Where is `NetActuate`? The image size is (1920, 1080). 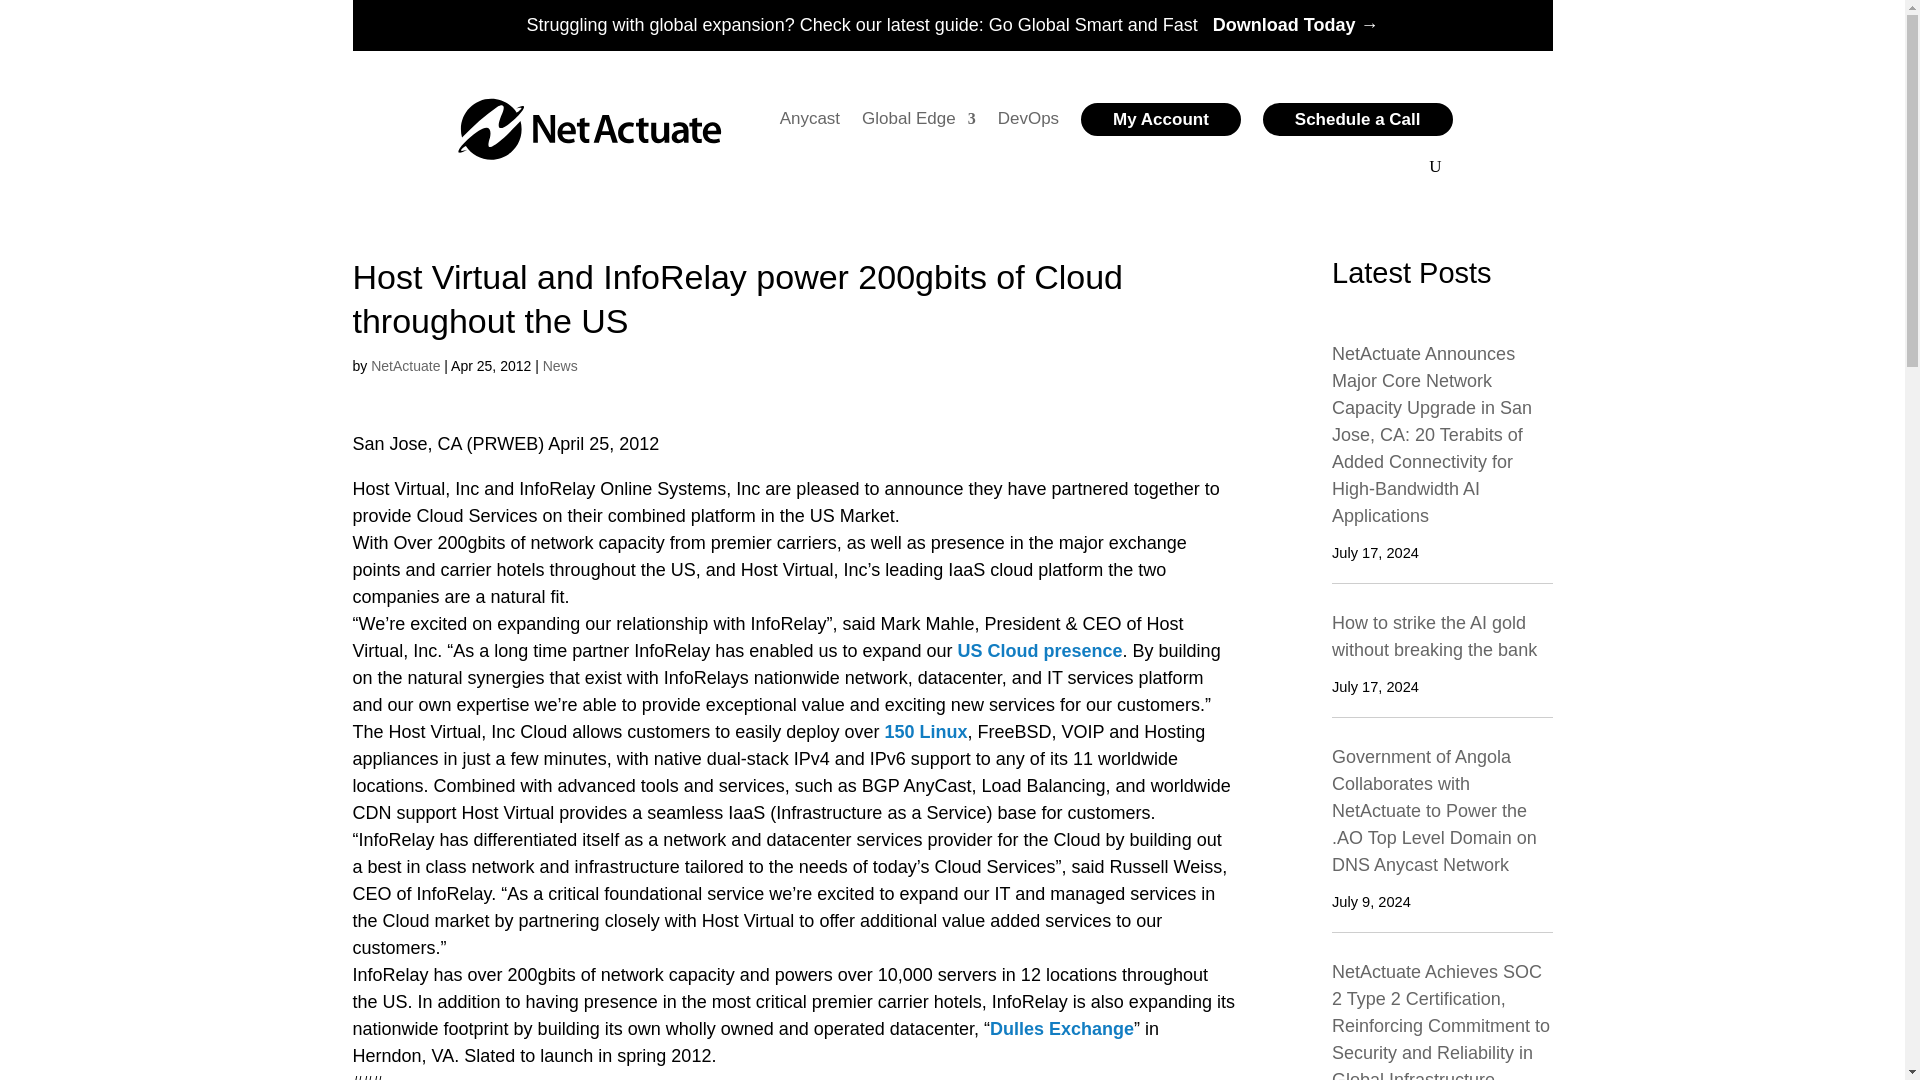 NetActuate is located at coordinates (404, 365).